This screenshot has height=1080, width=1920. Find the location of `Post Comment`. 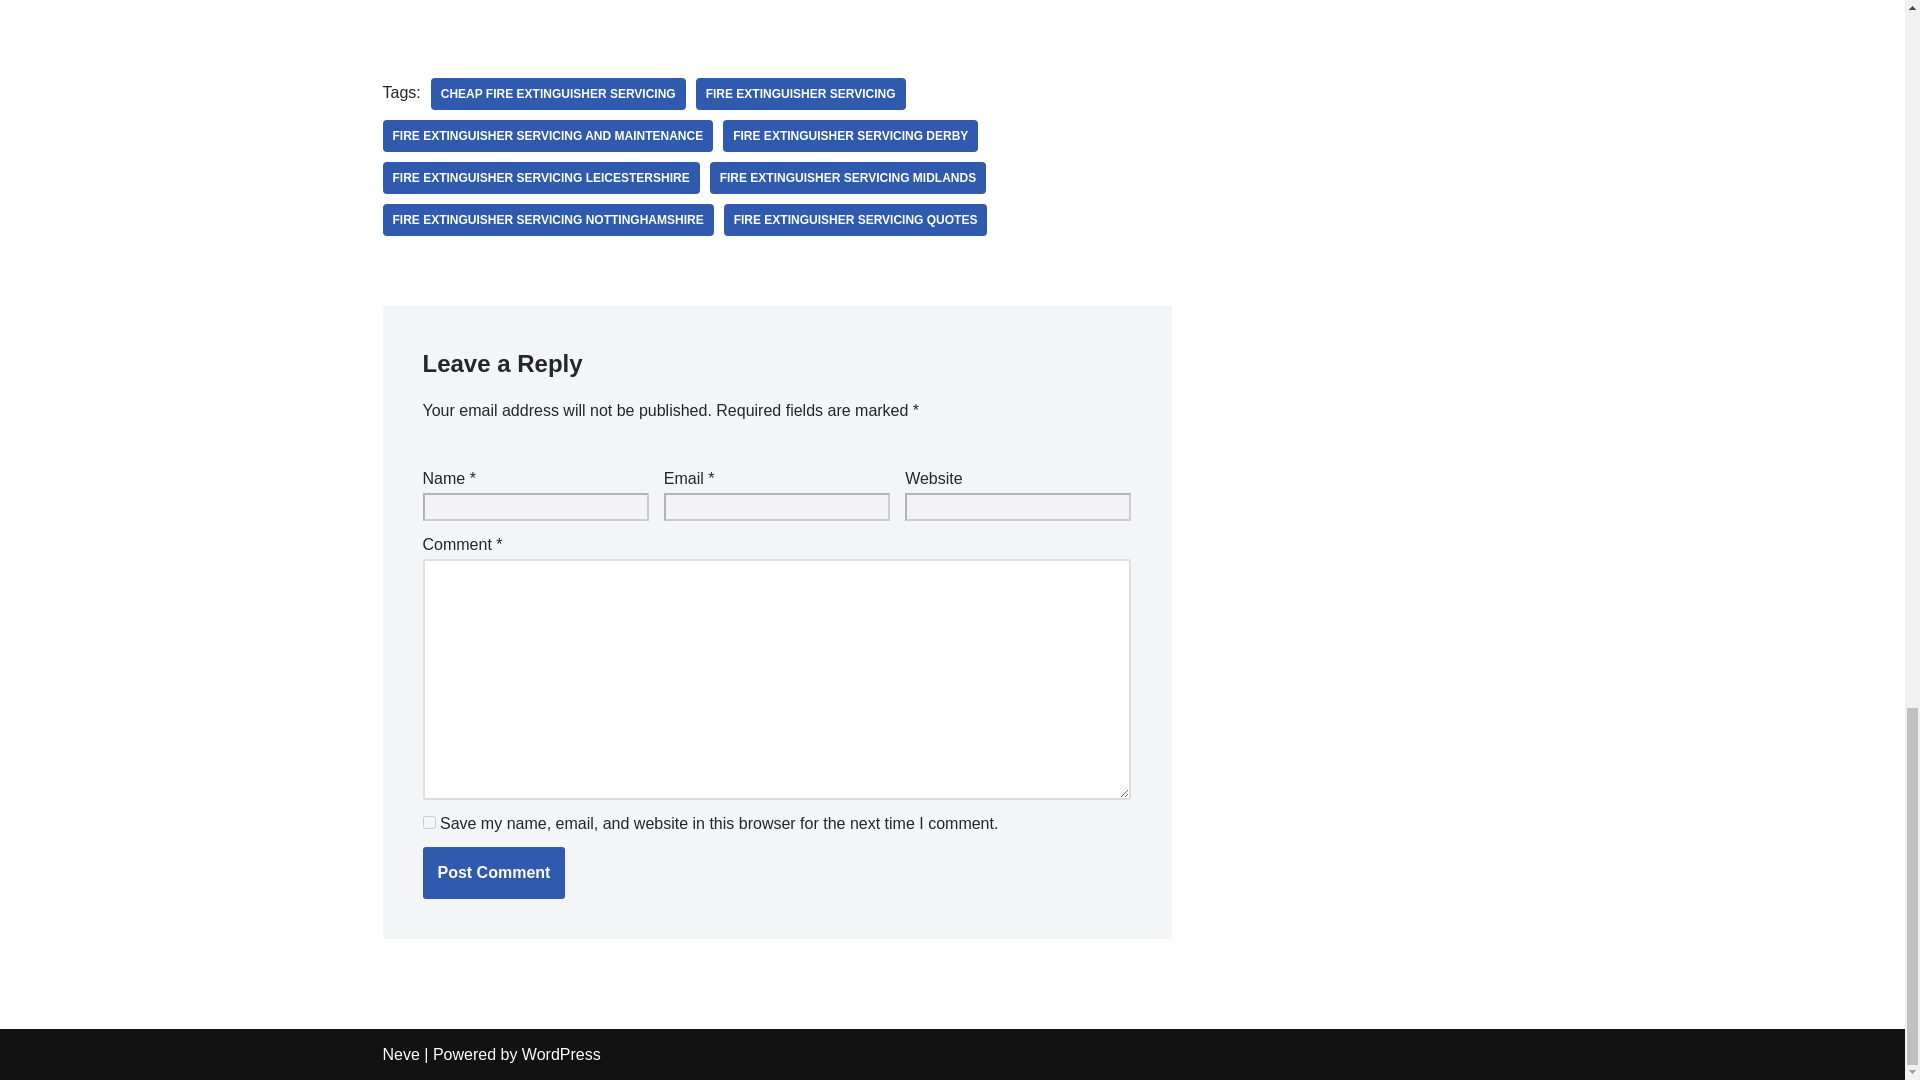

Post Comment is located at coordinates (493, 872).